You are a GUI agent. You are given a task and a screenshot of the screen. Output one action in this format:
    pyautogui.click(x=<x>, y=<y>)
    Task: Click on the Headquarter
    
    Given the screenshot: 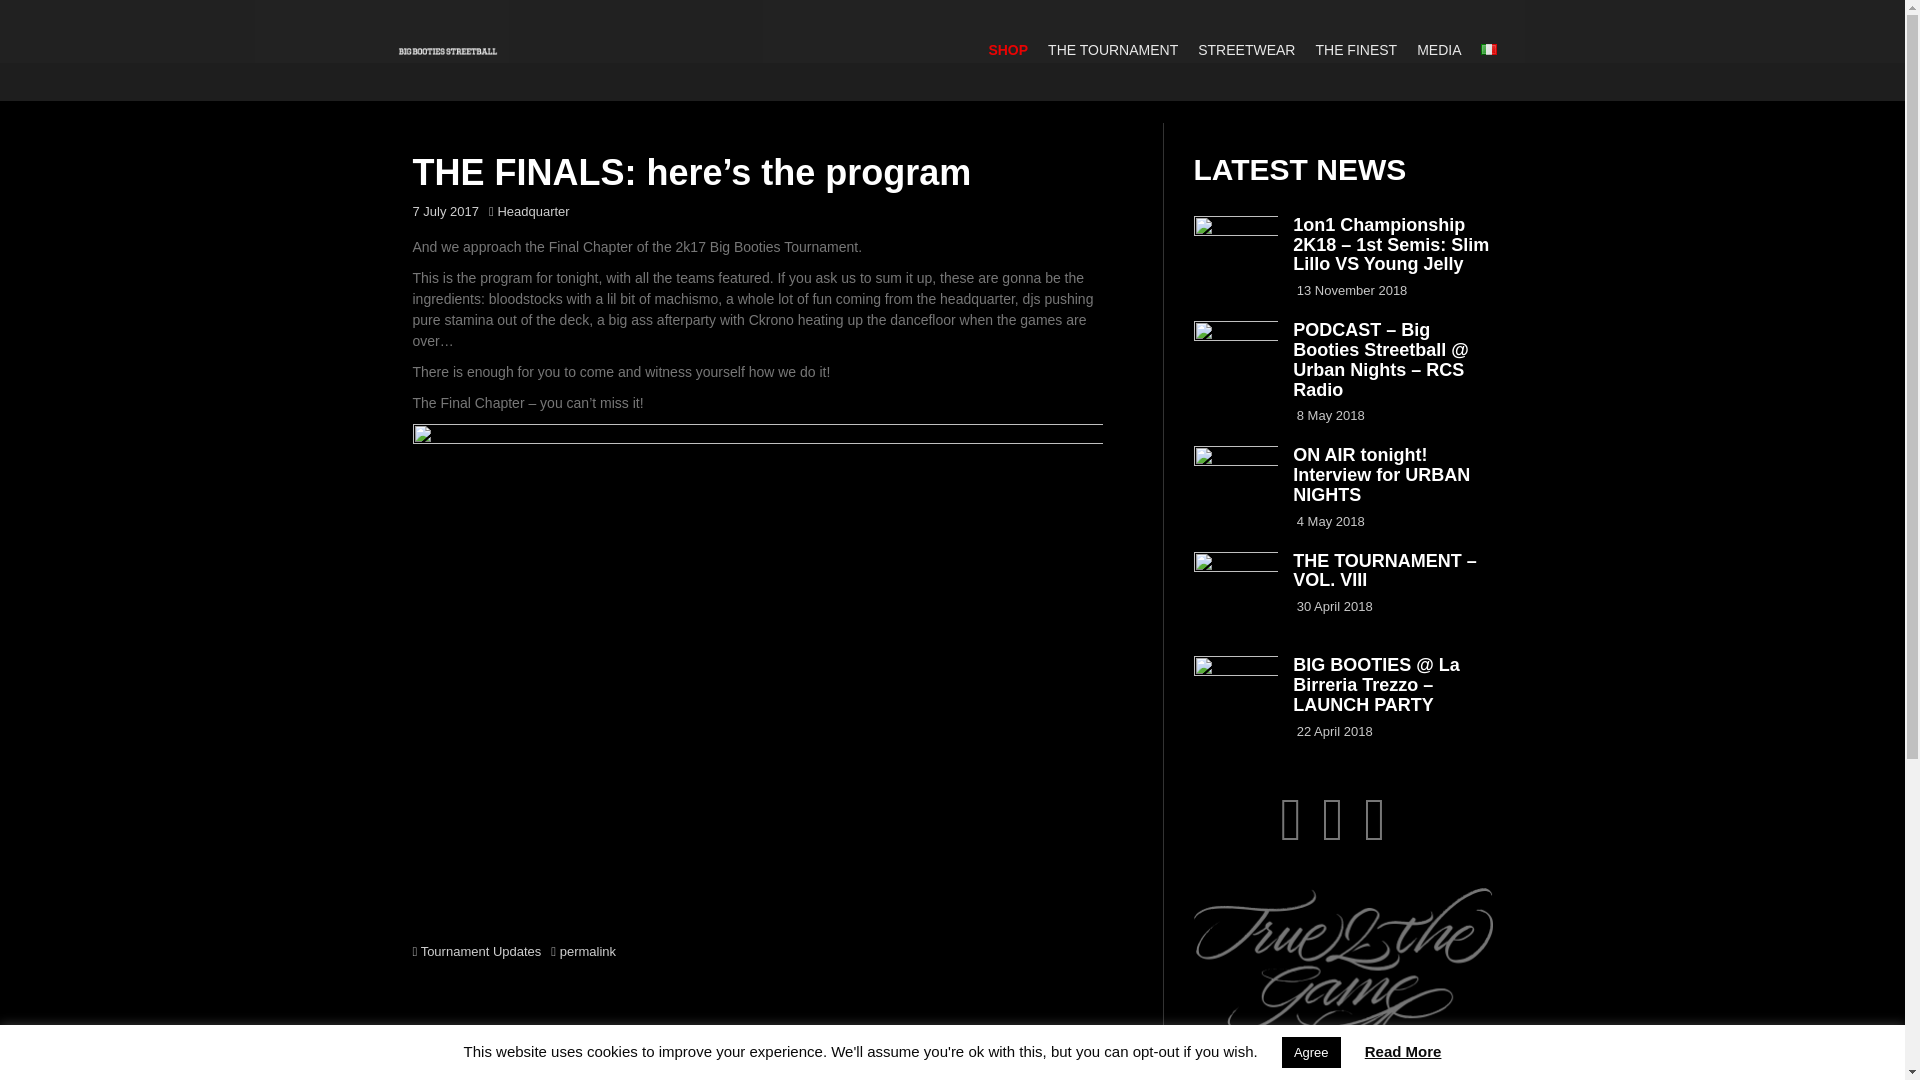 What is the action you would take?
    pyautogui.click(x=532, y=212)
    